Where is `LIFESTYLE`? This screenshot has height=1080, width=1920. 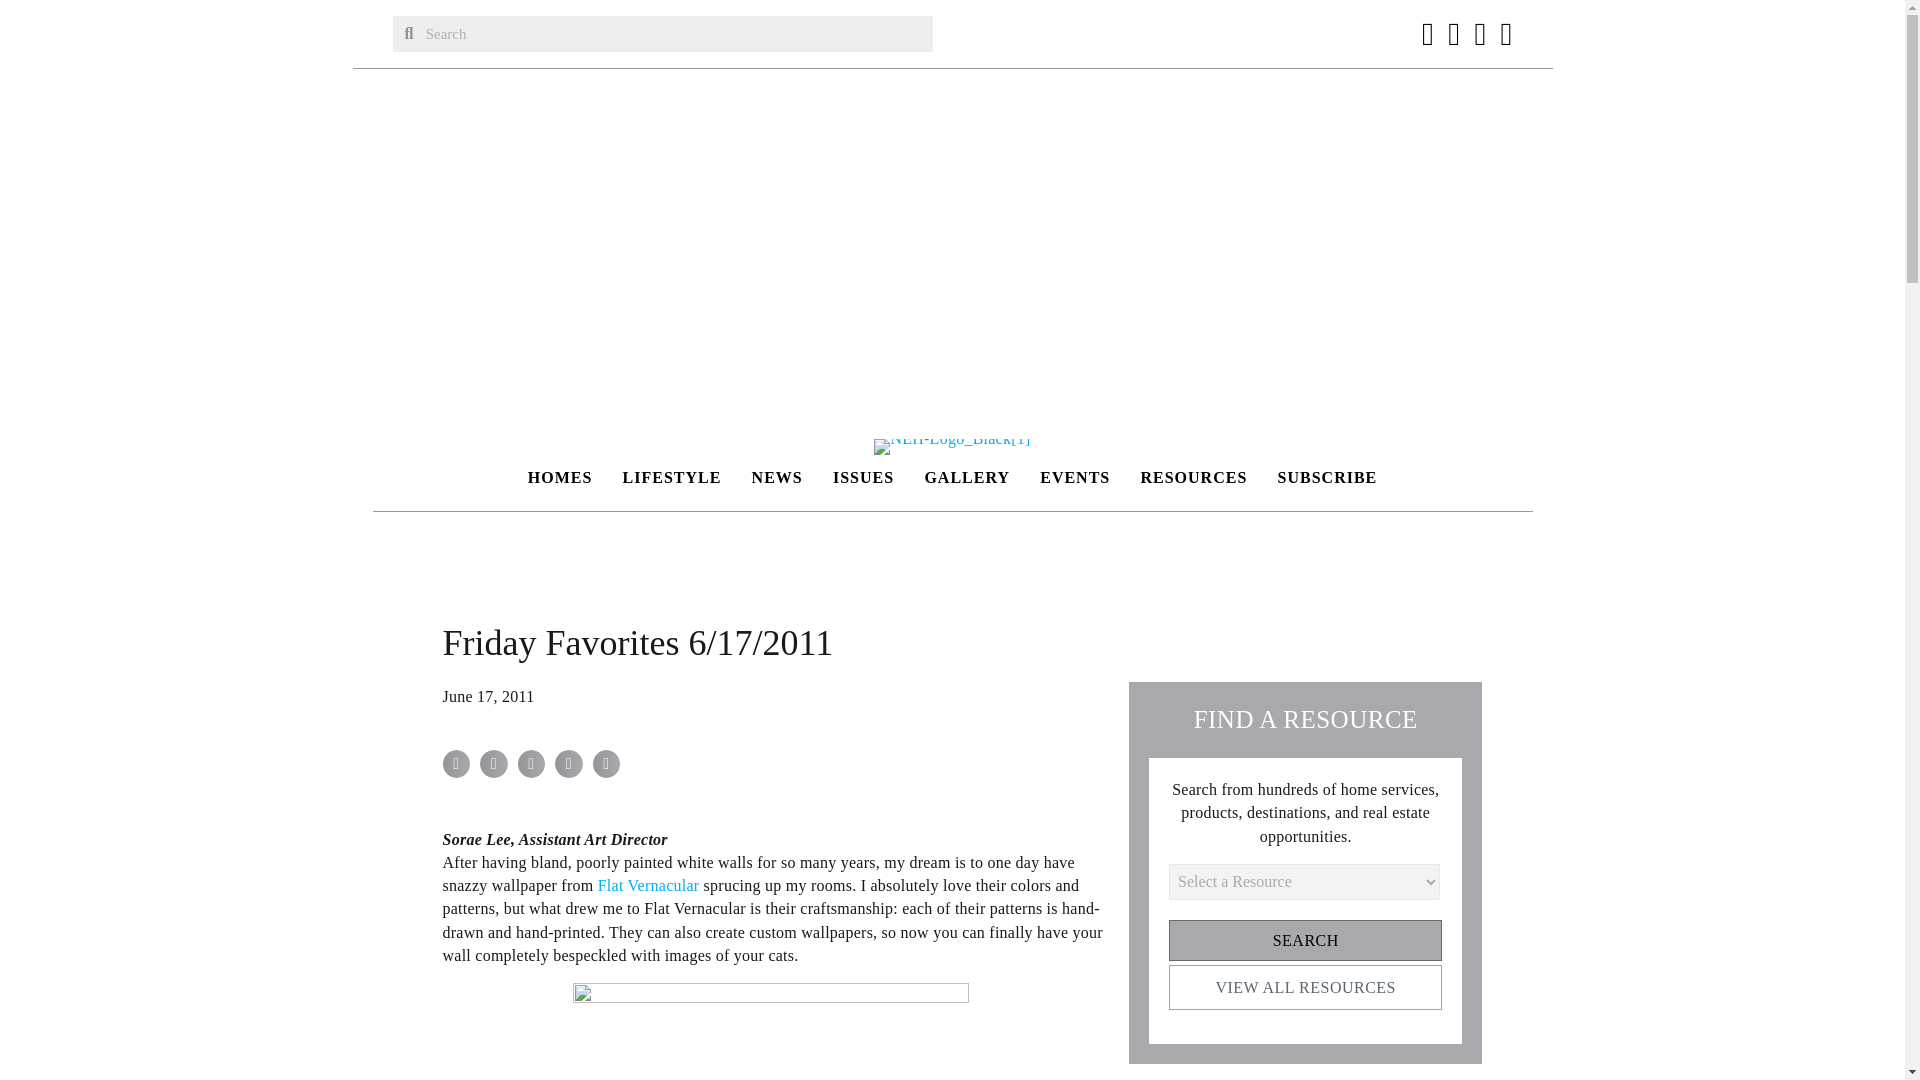 LIFESTYLE is located at coordinates (672, 478).